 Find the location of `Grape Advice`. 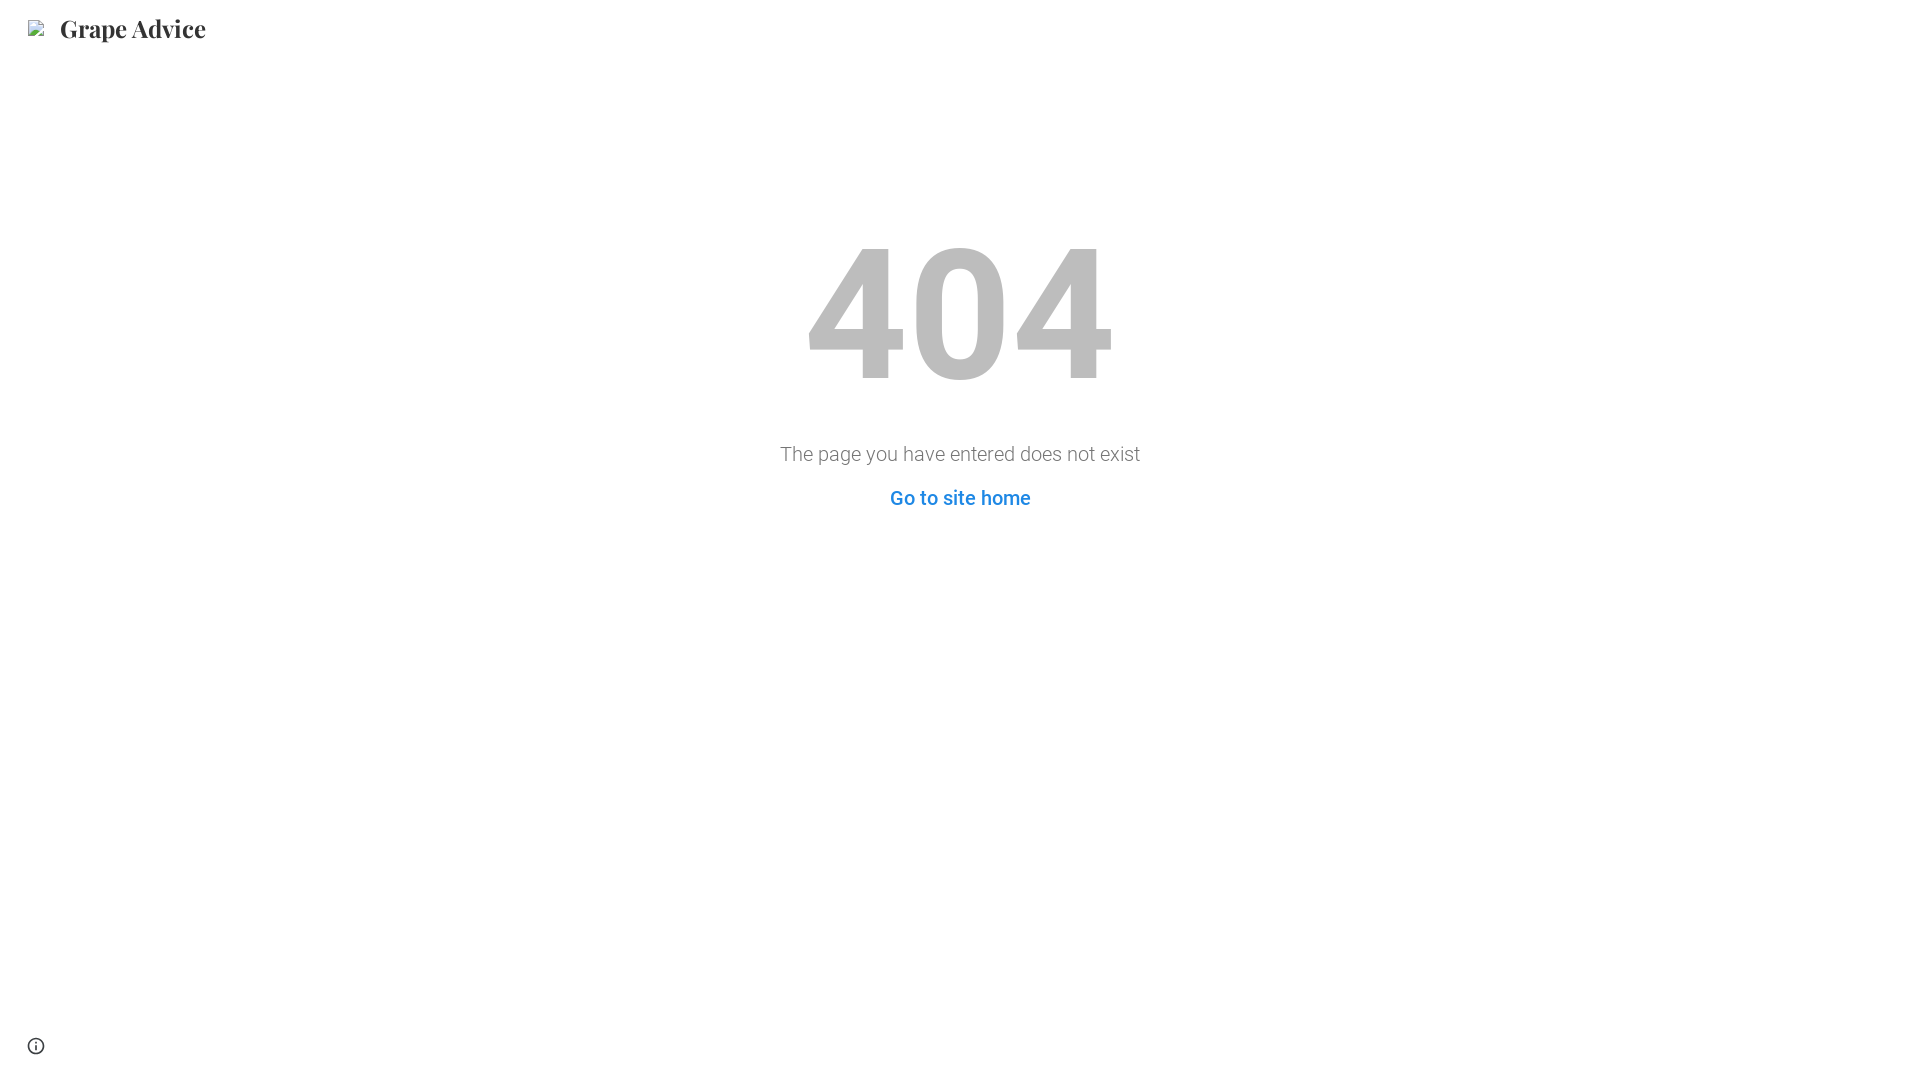

Grape Advice is located at coordinates (117, 24).